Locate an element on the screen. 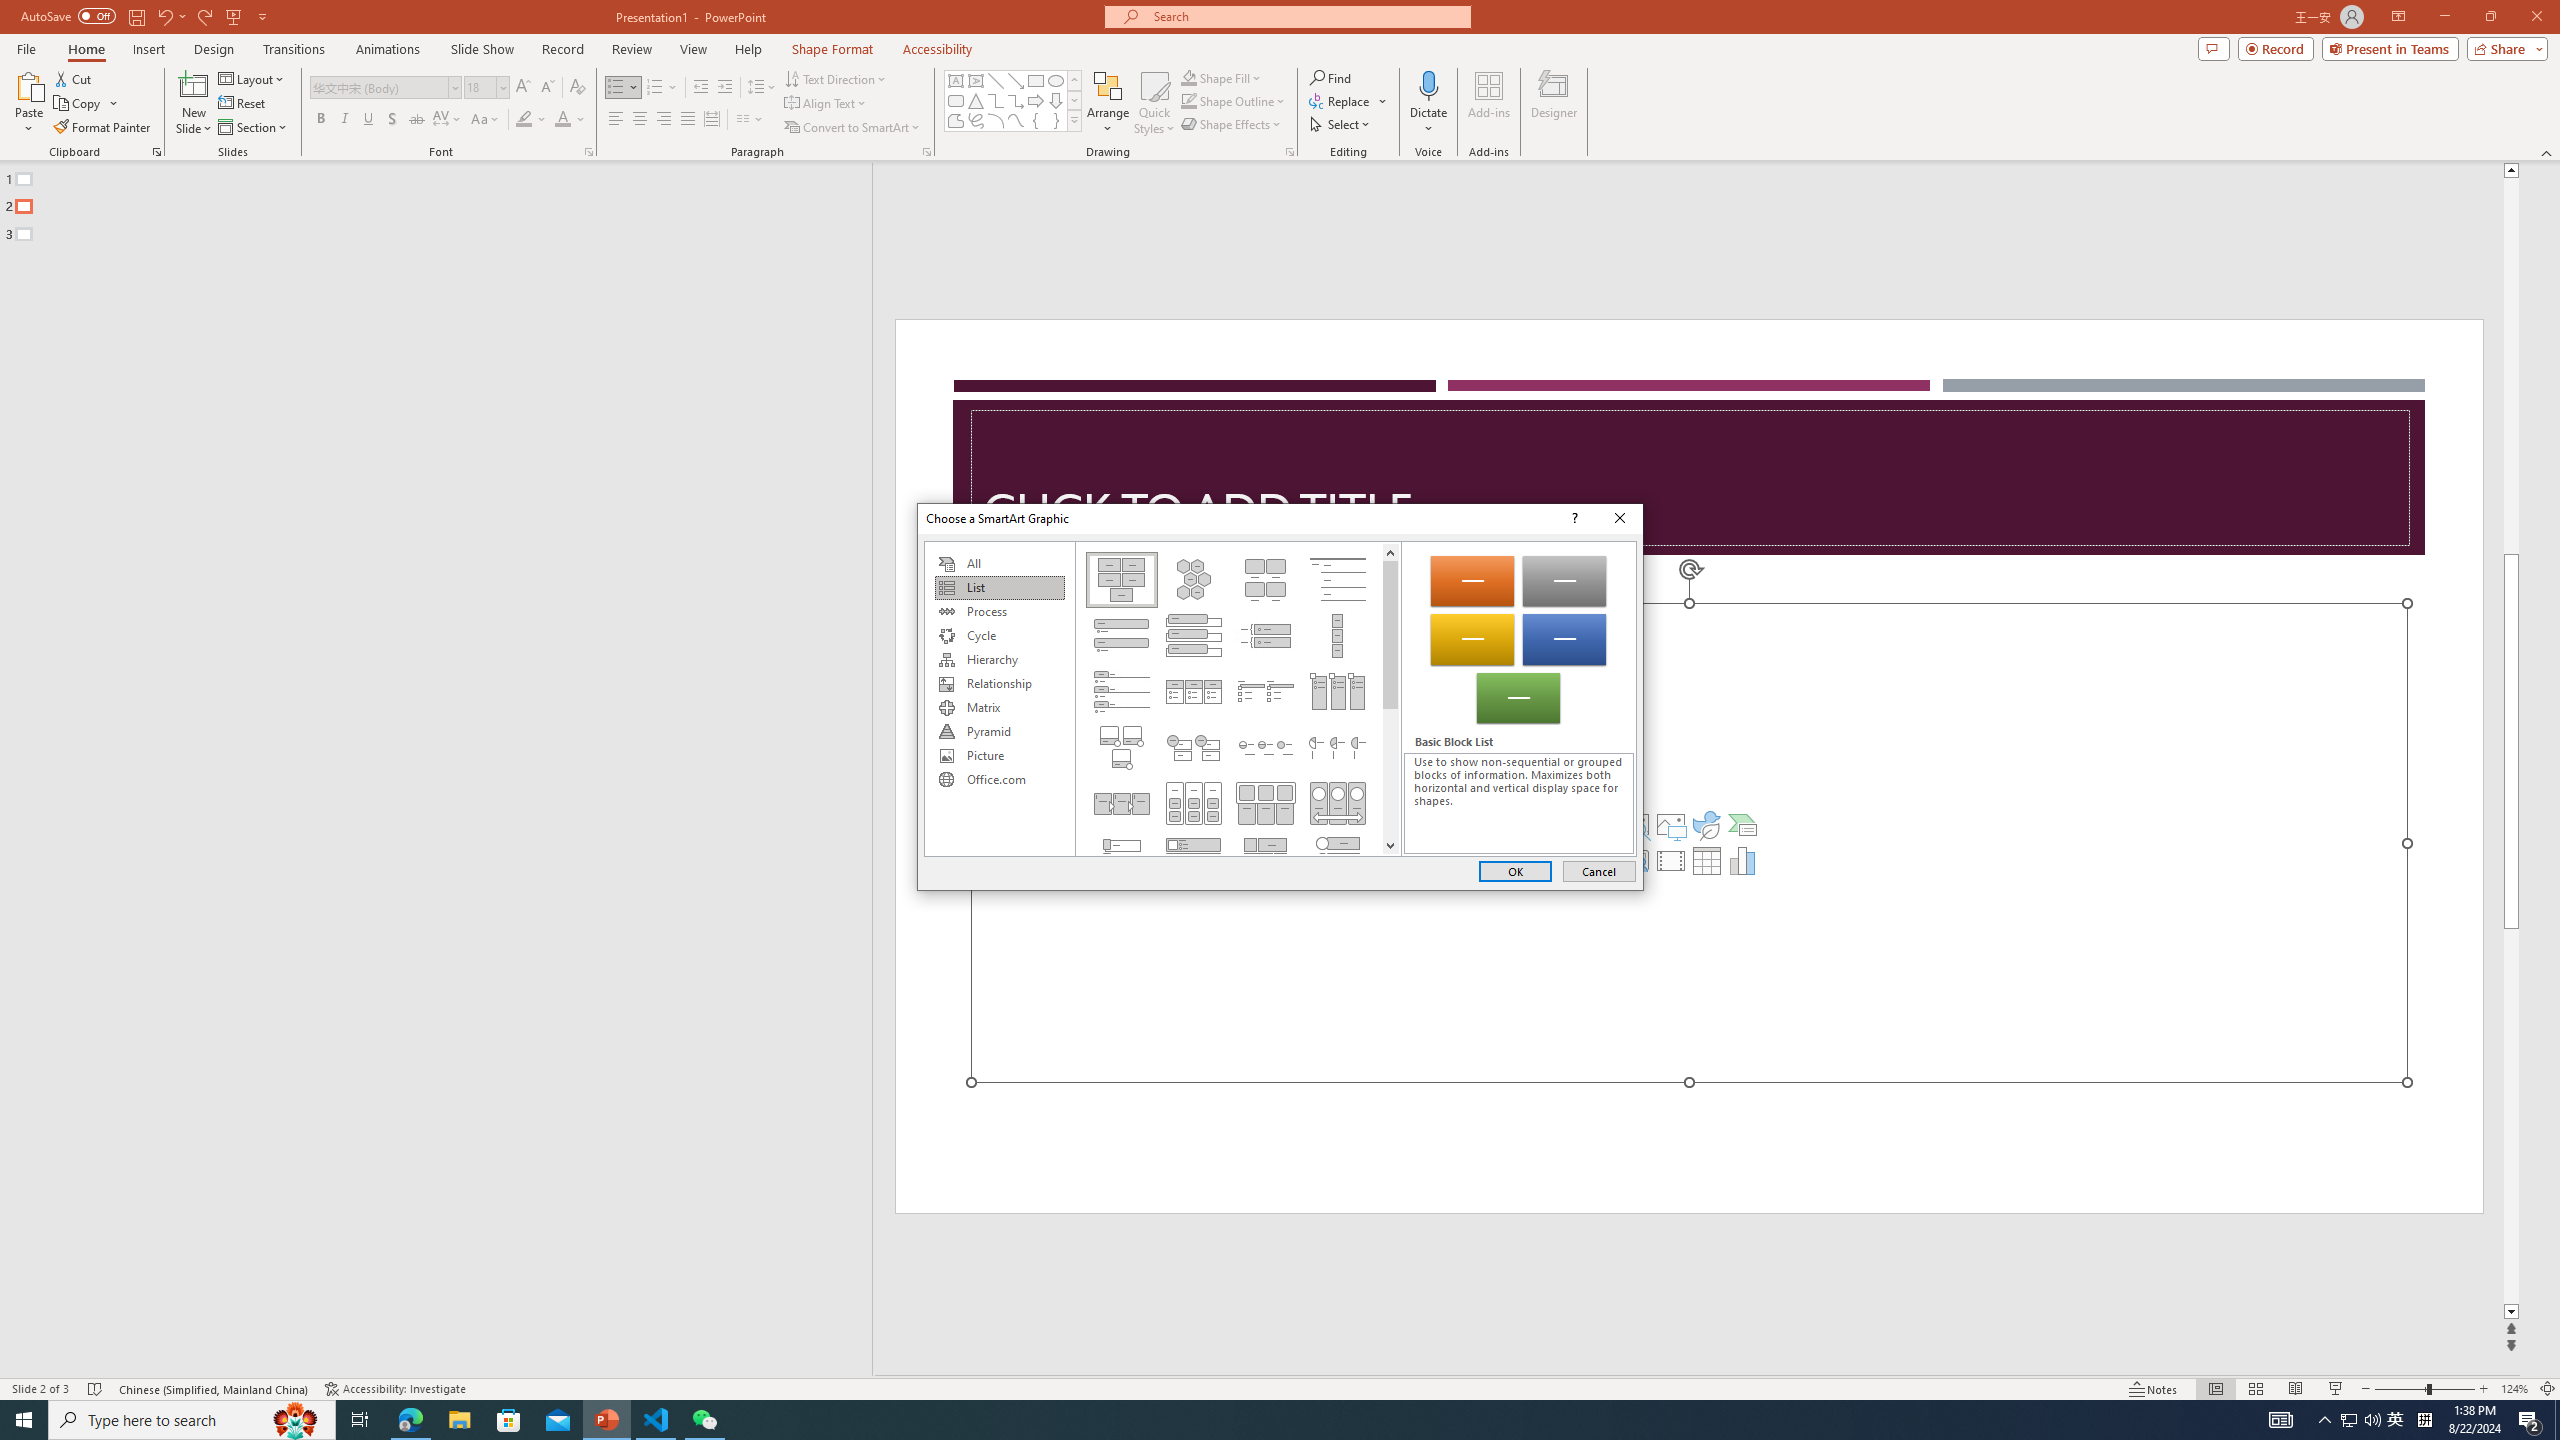 This screenshot has height=1440, width=2560. Outline is located at coordinates (445, 202).